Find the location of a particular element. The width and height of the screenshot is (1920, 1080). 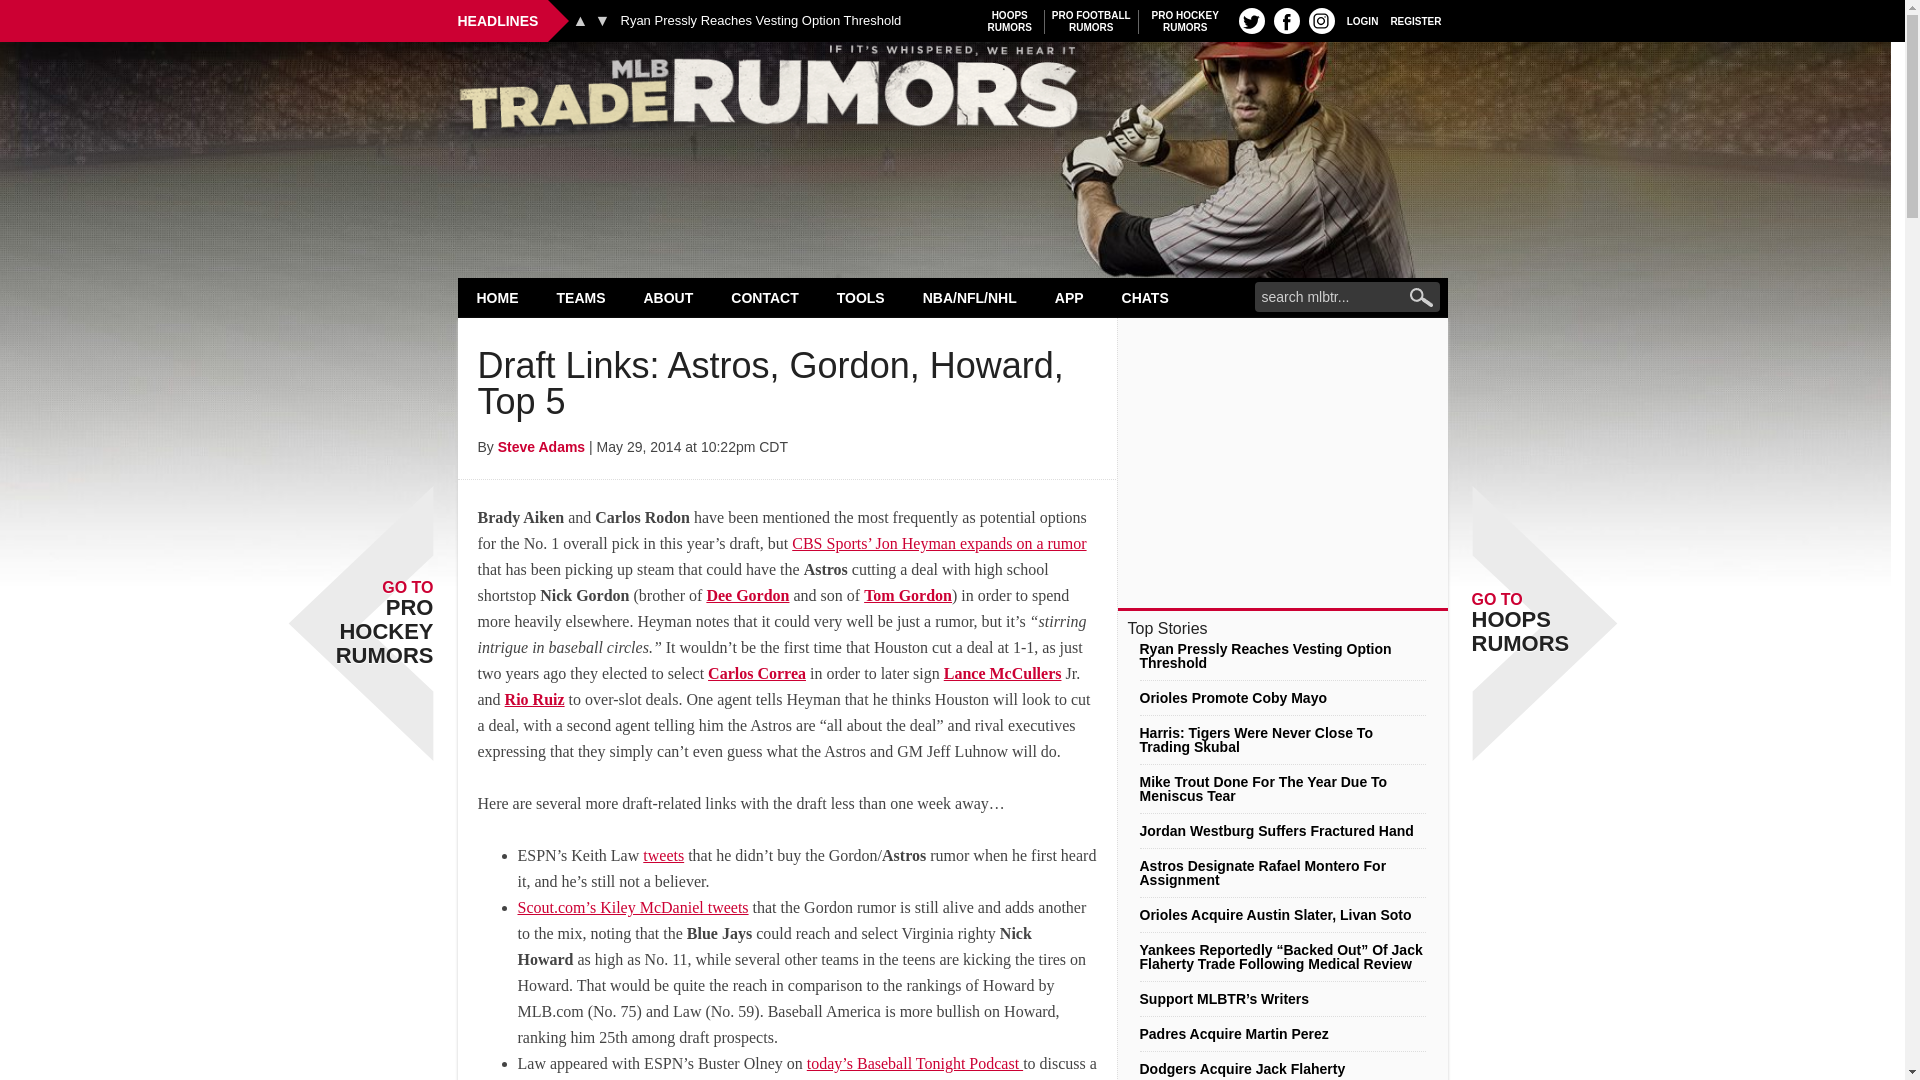

Next is located at coordinates (602, 20).